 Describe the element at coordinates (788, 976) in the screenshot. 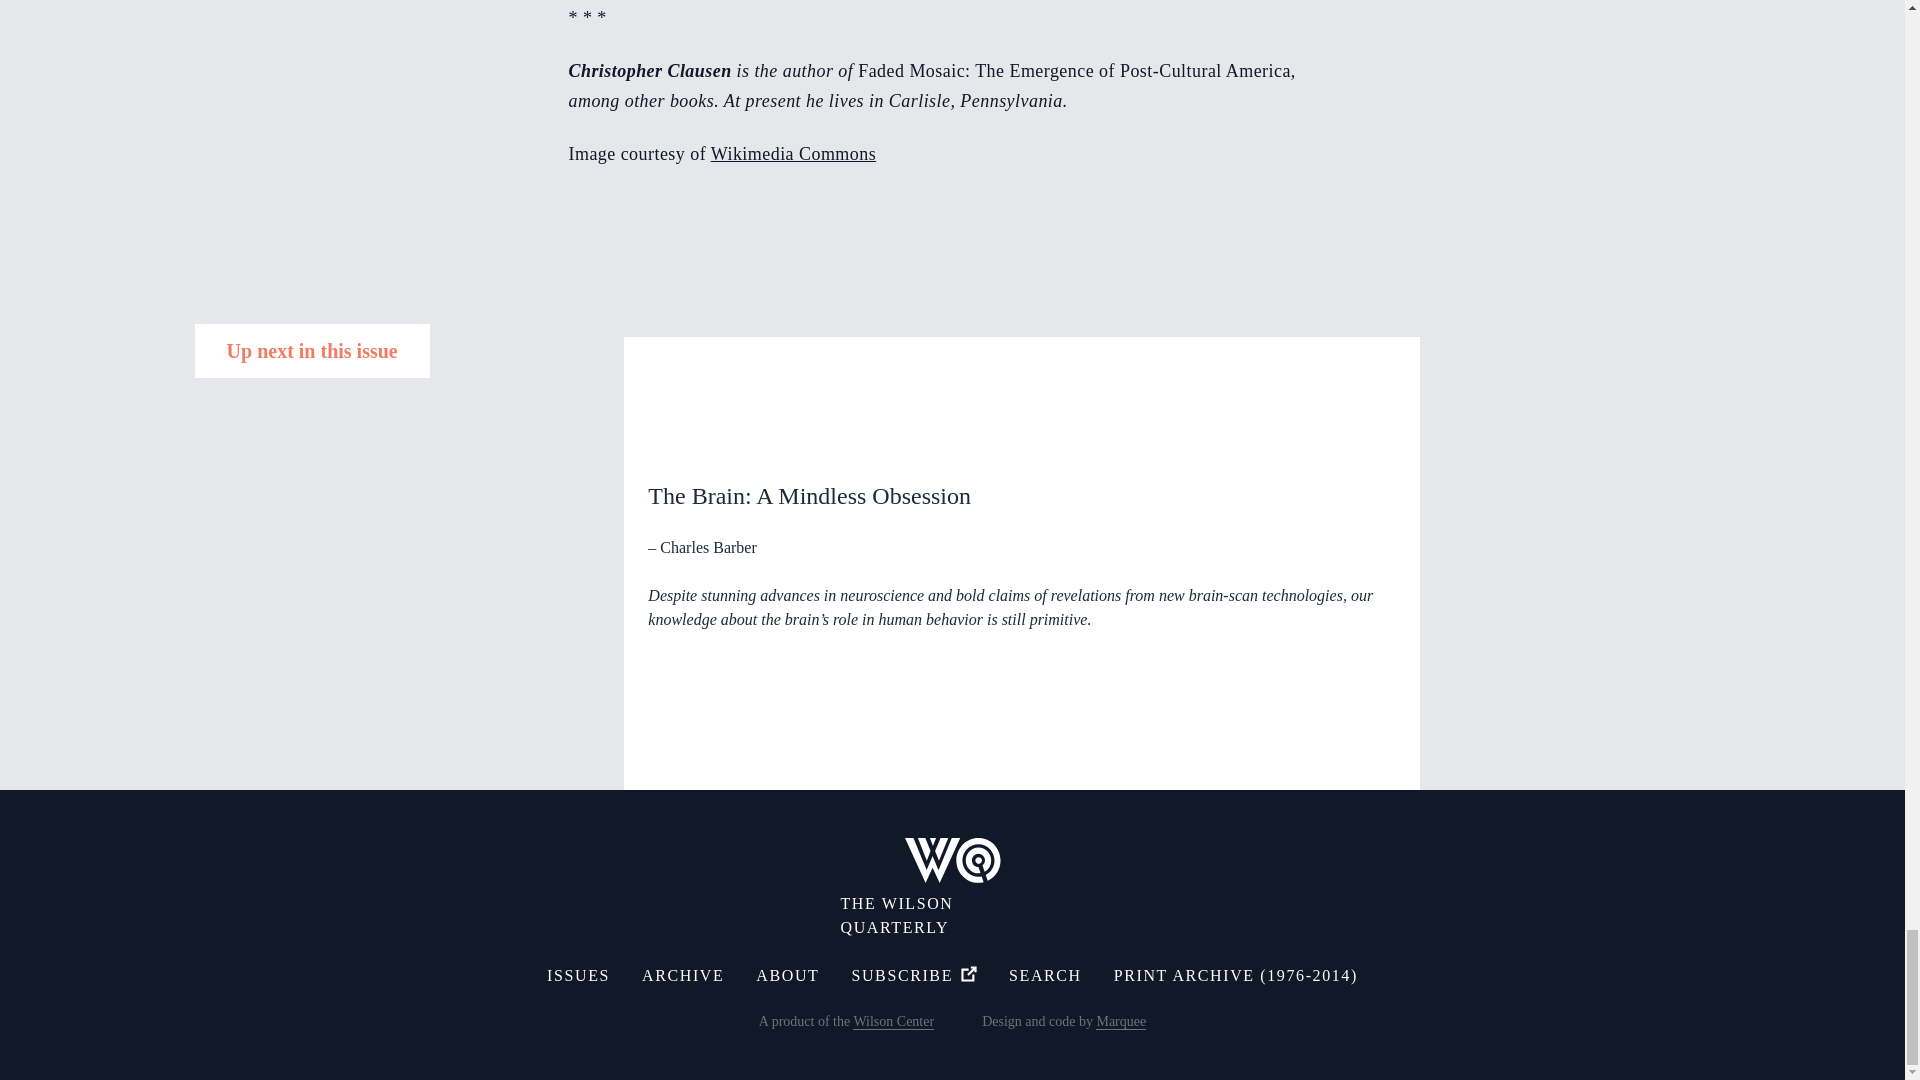

I see `ABOUT` at that location.